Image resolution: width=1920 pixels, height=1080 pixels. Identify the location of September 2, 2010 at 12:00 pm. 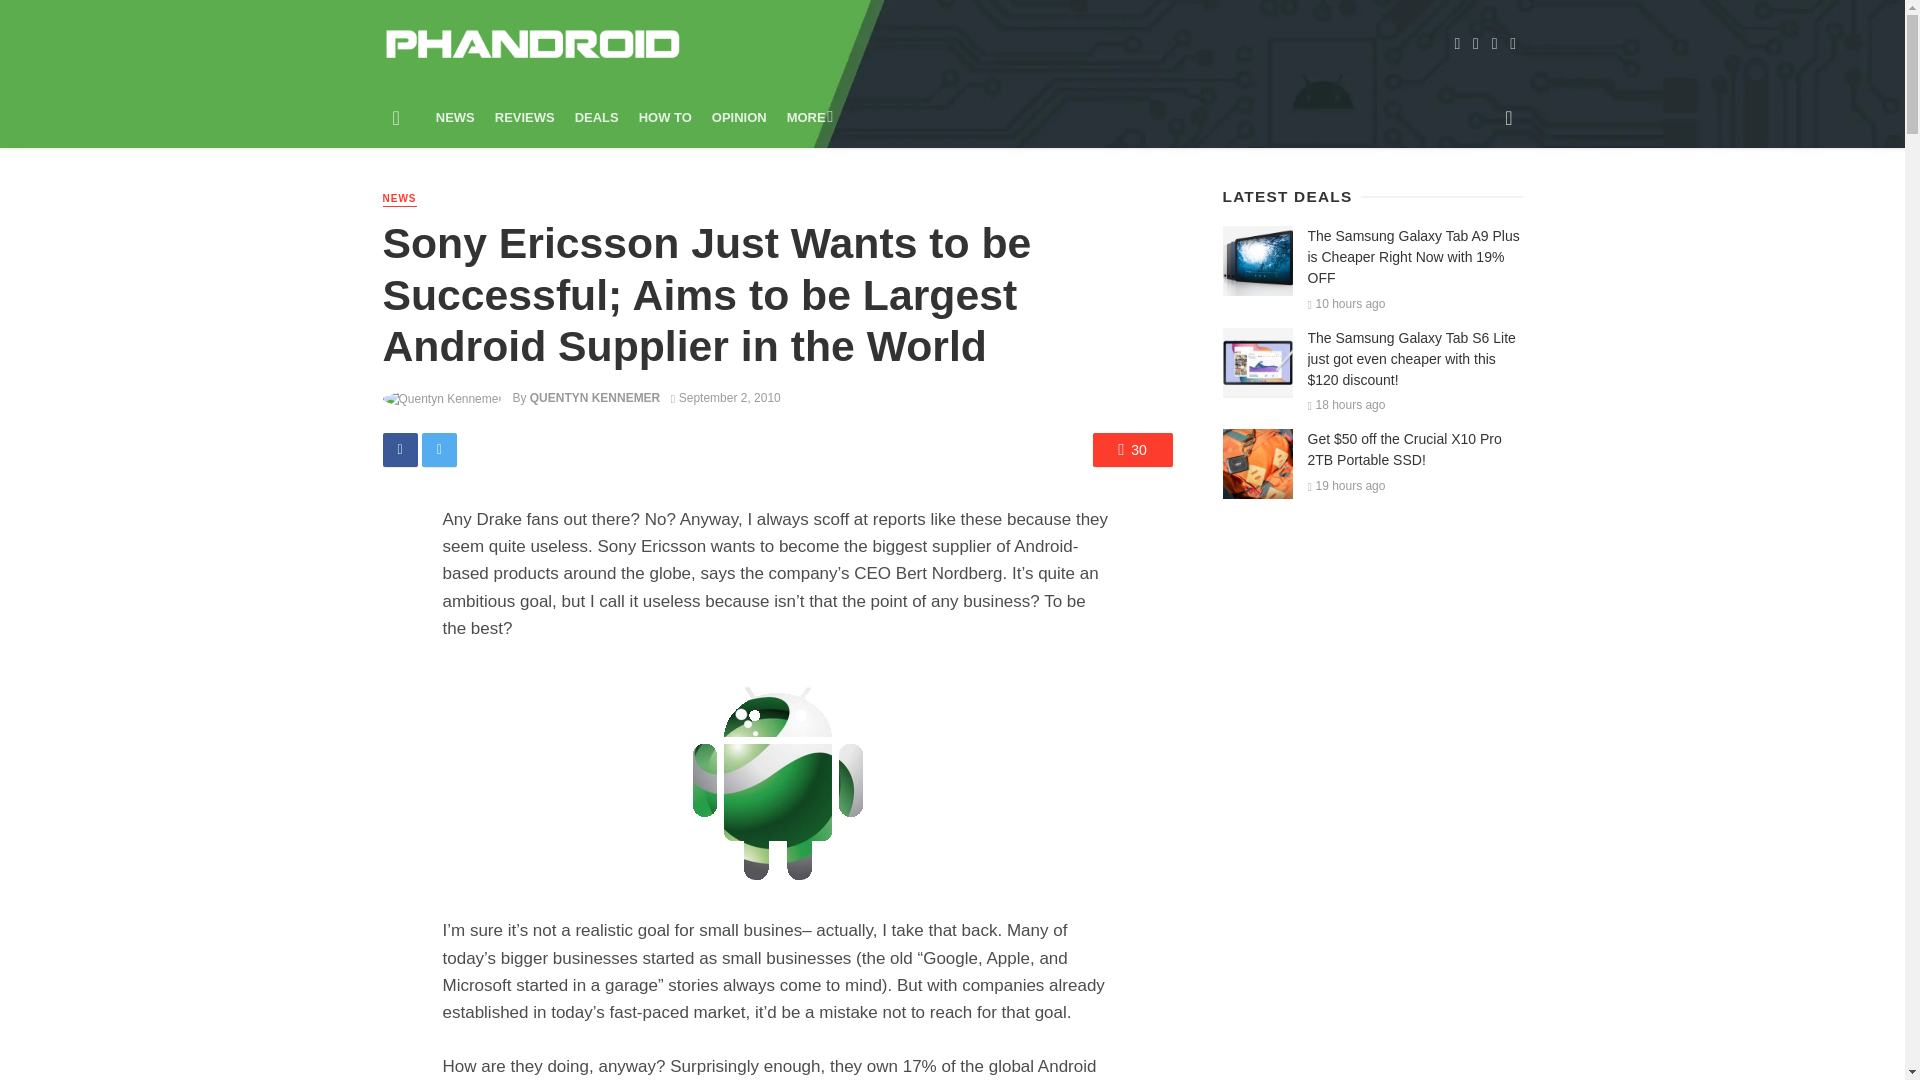
(726, 398).